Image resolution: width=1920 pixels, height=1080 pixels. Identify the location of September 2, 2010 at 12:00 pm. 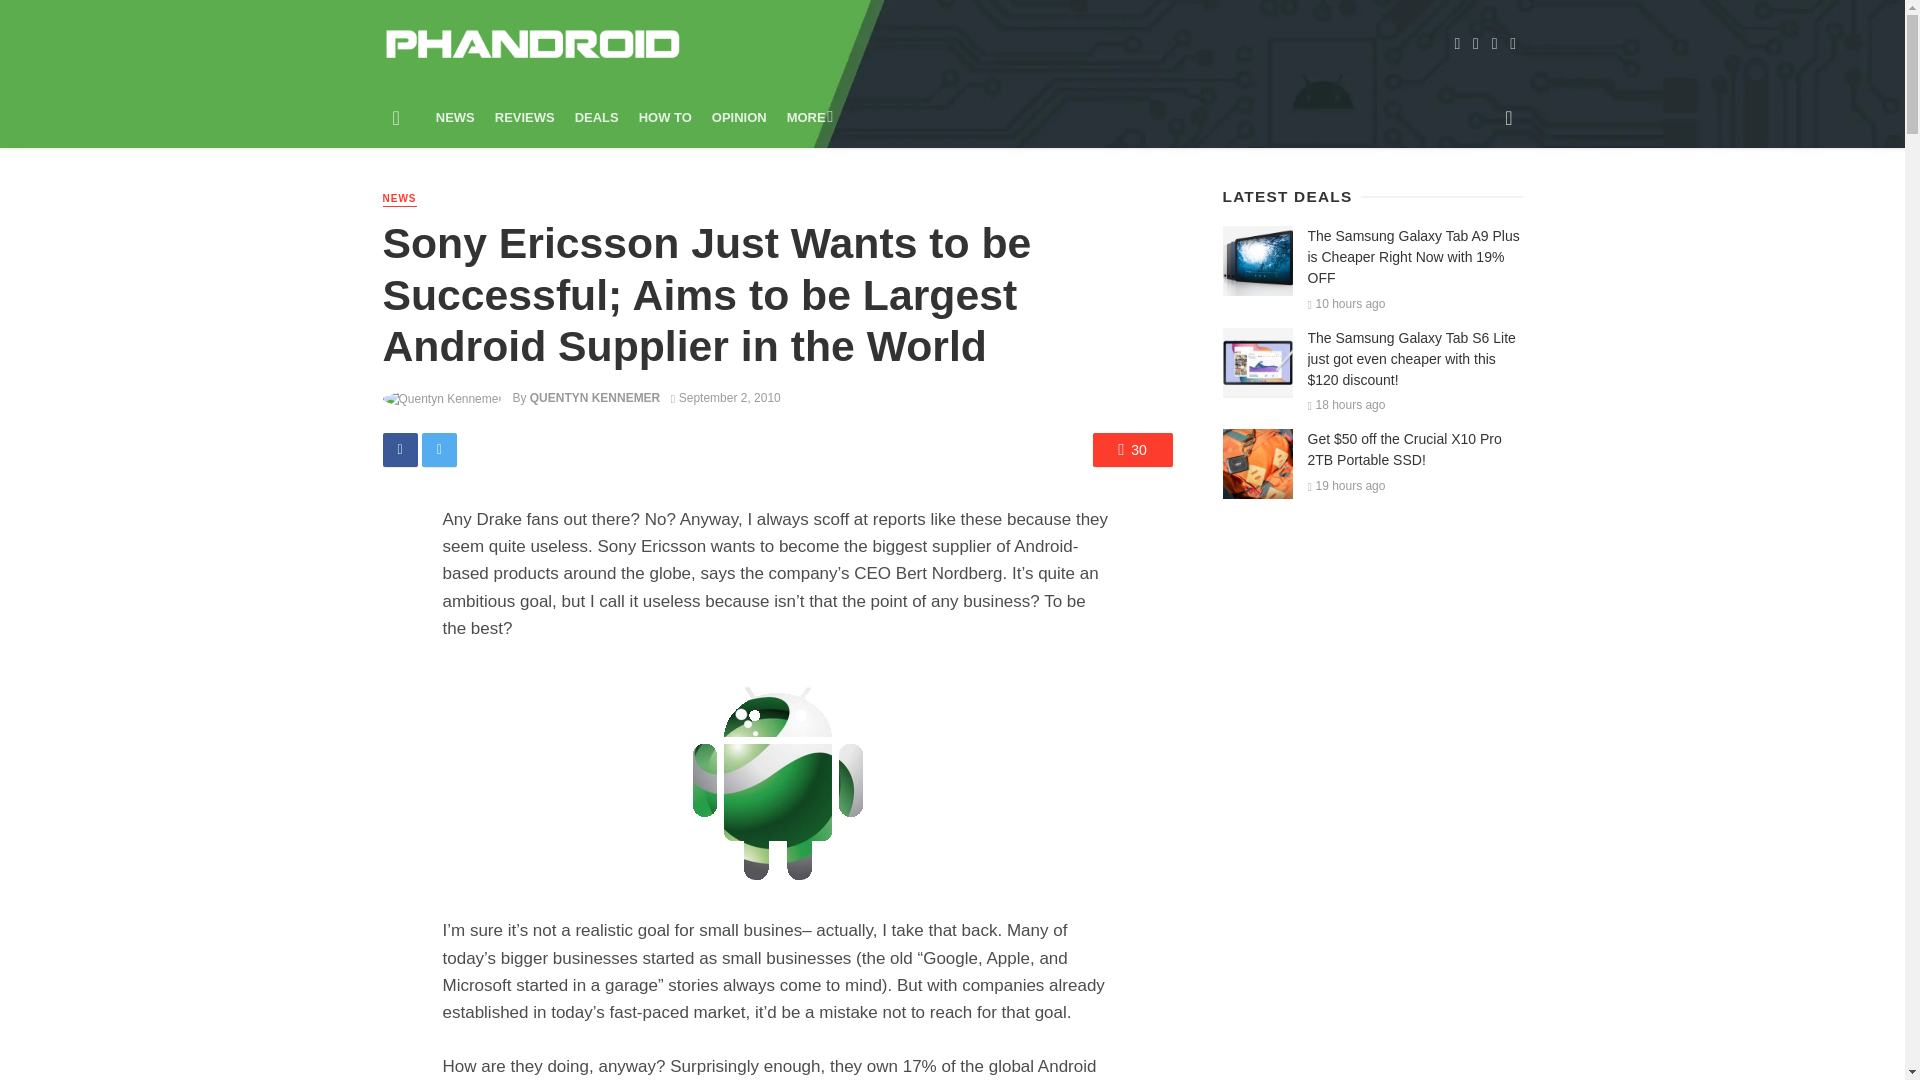
(726, 398).